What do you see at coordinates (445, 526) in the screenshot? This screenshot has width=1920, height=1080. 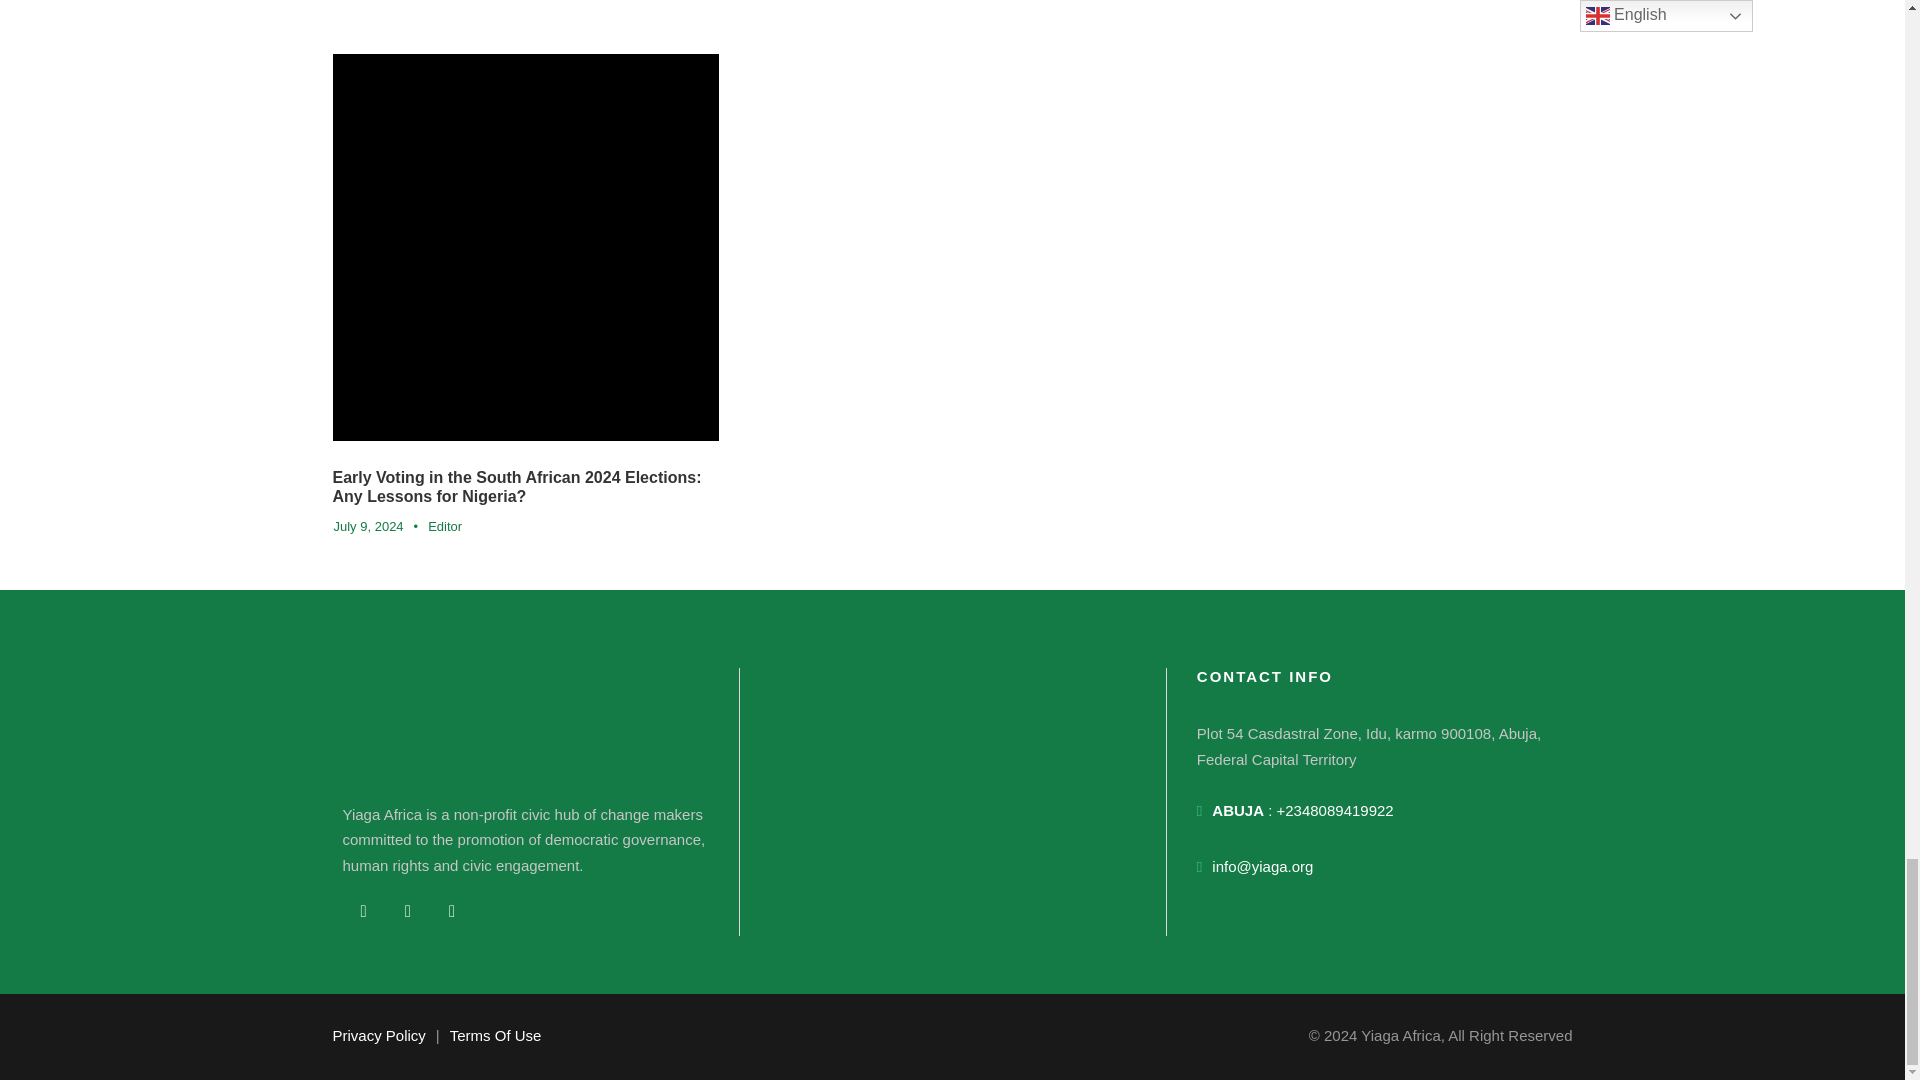 I see `Posts by Editor` at bounding box center [445, 526].